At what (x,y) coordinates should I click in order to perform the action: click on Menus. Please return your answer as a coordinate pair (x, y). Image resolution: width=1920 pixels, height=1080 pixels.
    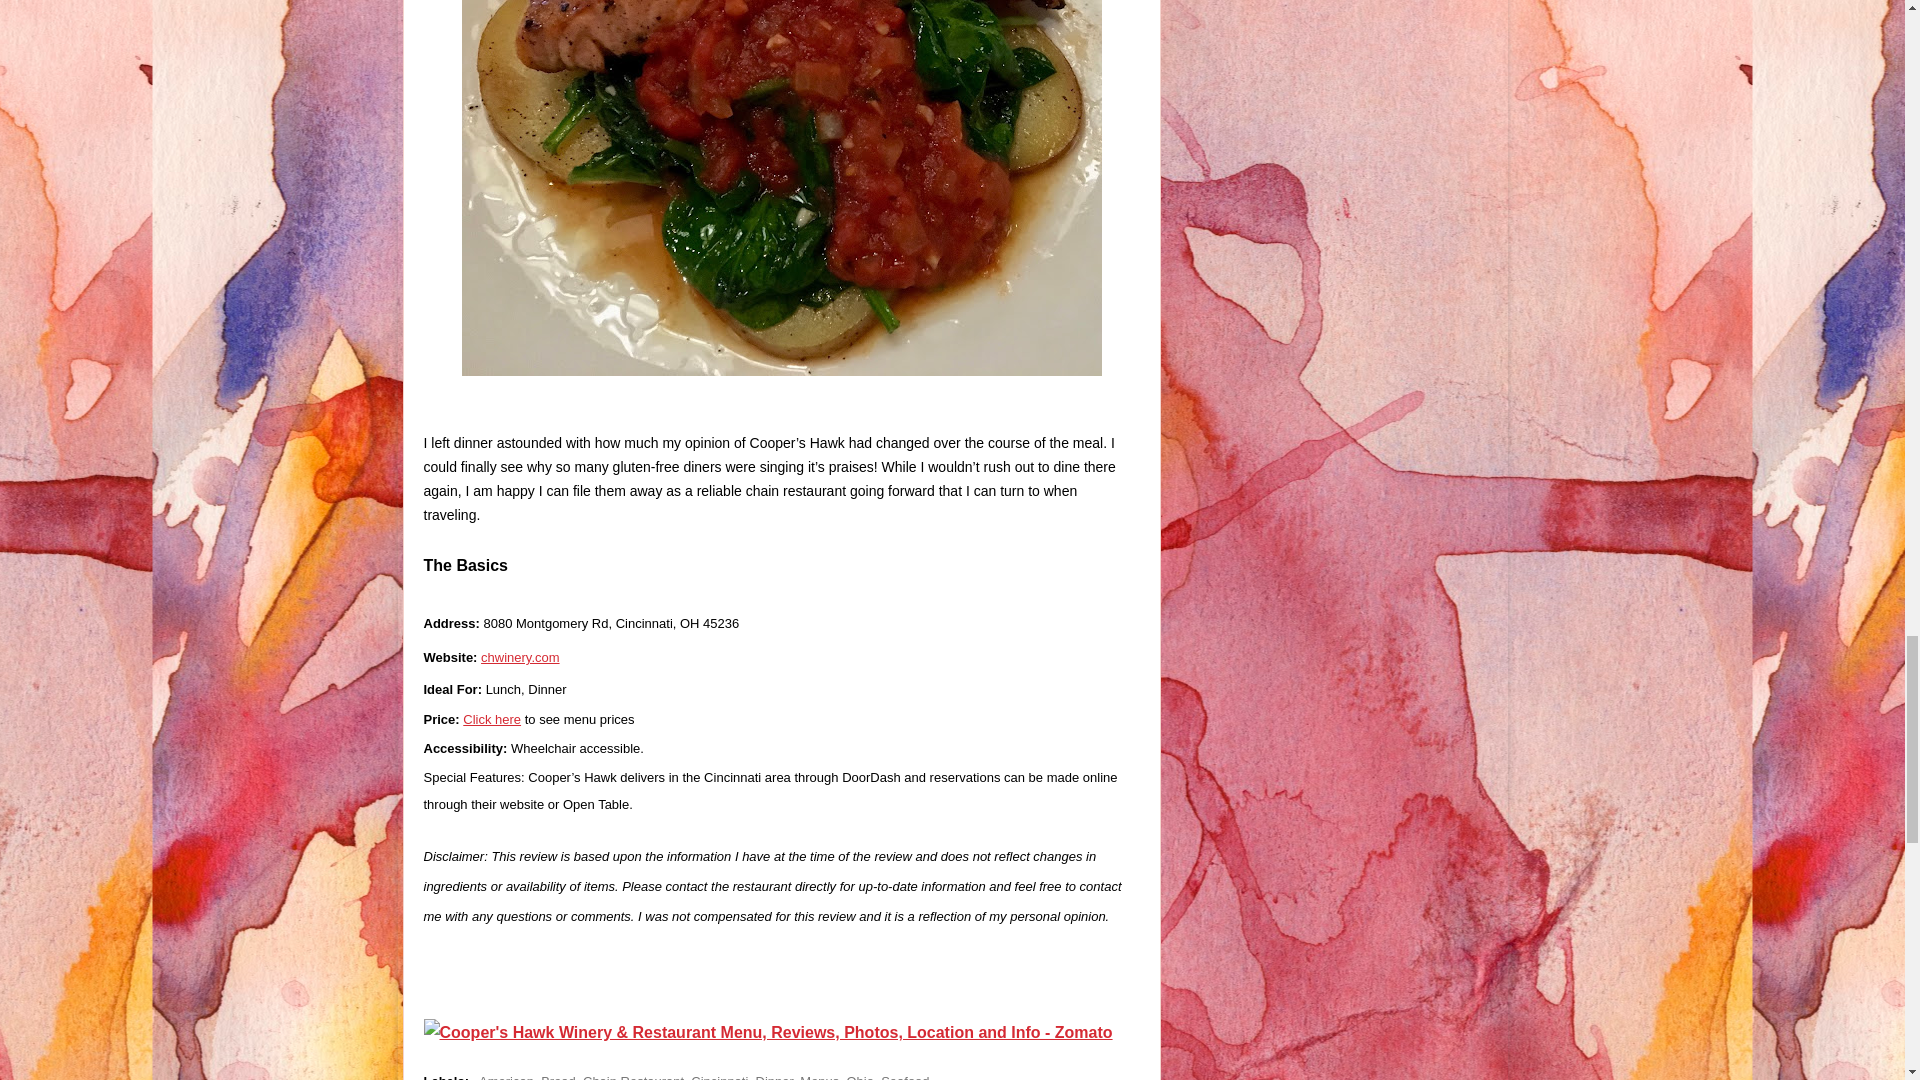
    Looking at the image, I should click on (820, 1076).